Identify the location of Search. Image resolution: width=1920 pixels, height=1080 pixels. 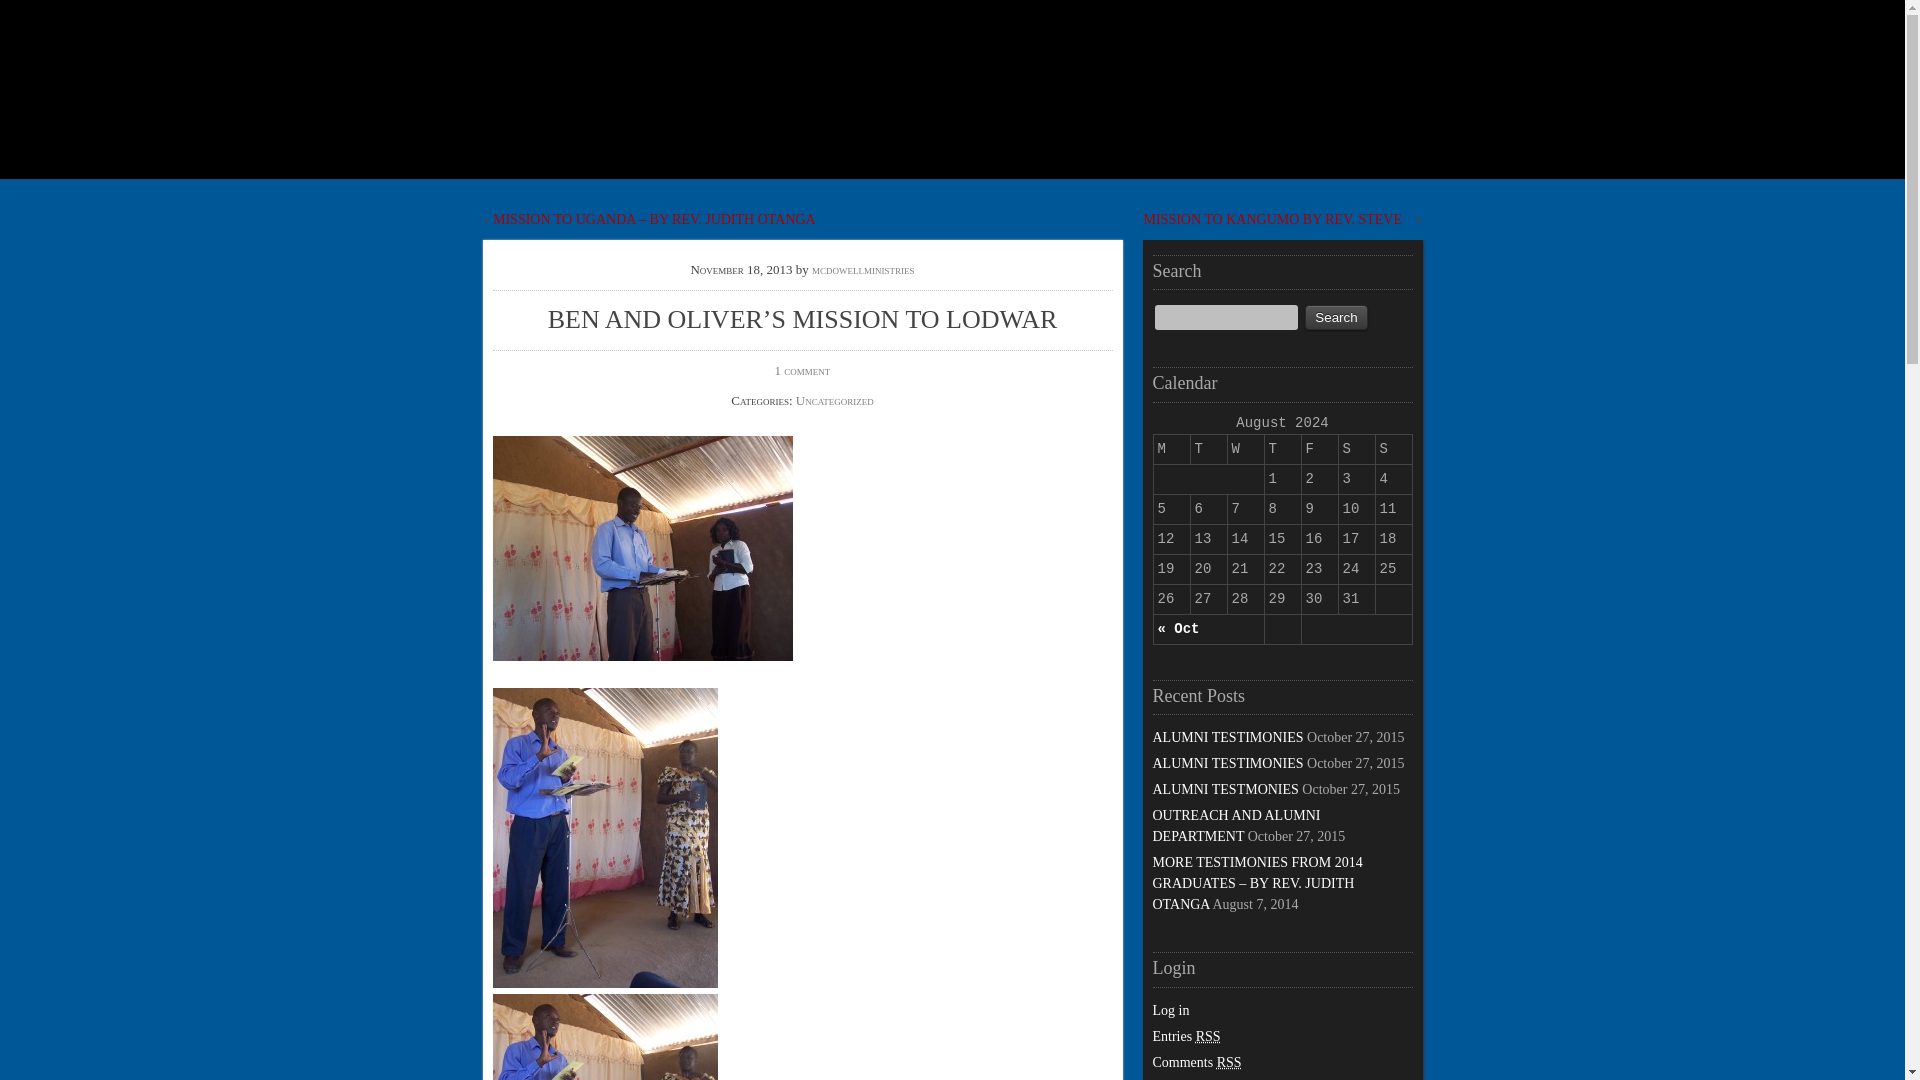
(1336, 317).